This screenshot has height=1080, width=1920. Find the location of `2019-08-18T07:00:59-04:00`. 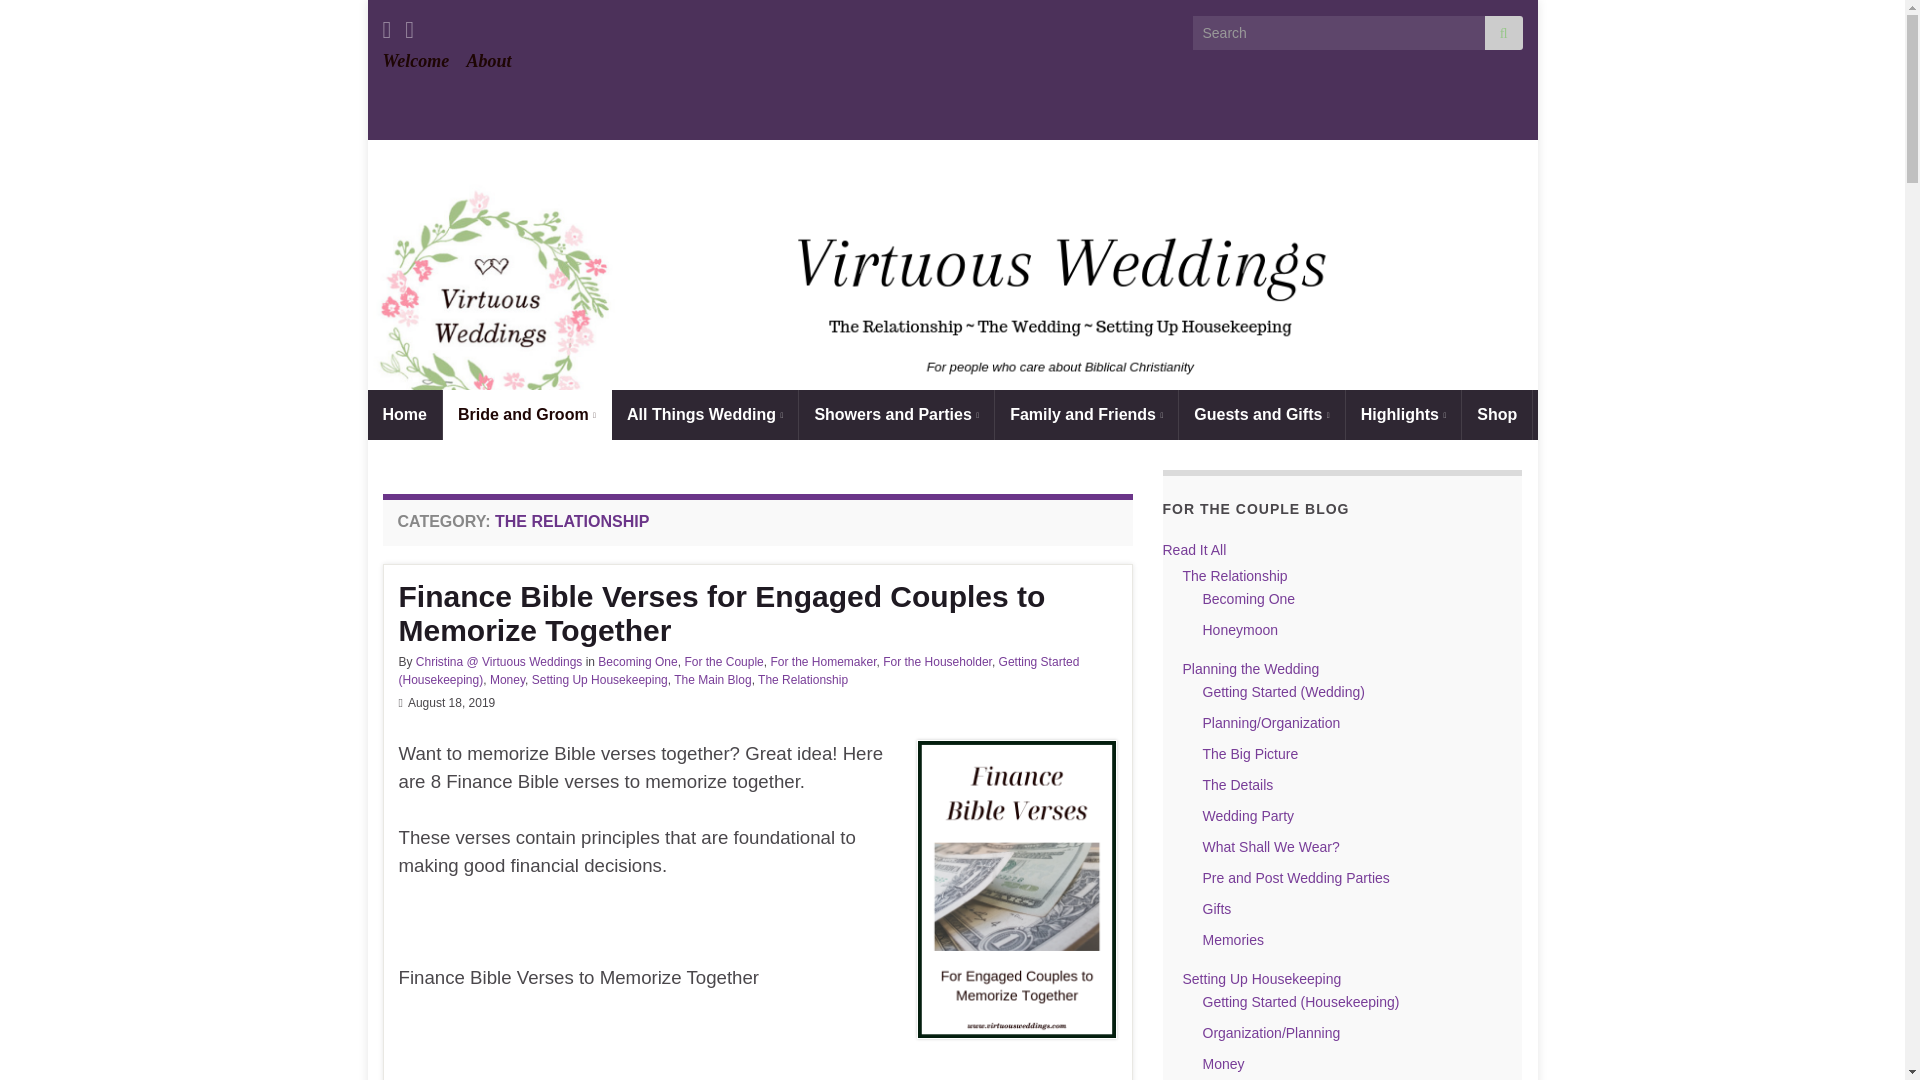

2019-08-18T07:00:59-04:00 is located at coordinates (451, 702).